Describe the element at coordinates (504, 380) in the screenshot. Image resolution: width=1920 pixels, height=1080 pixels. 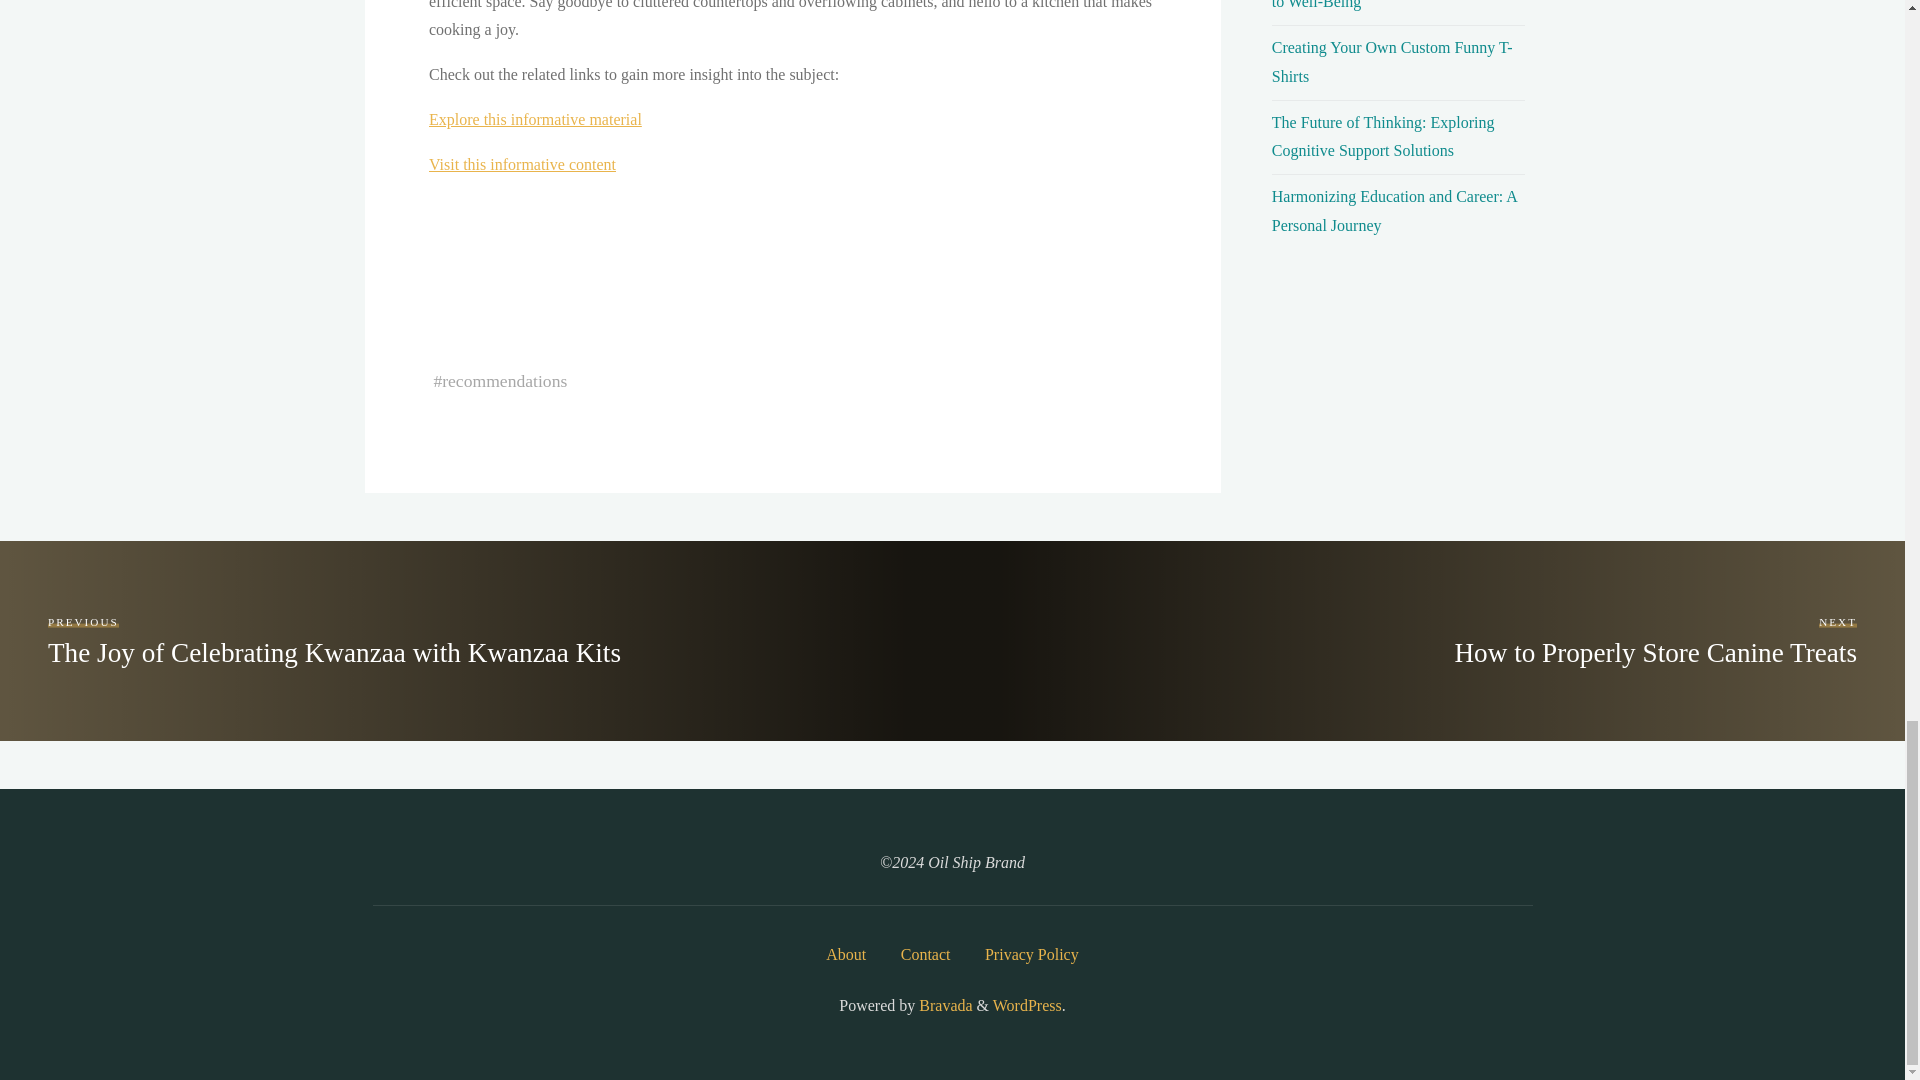
I see `recommendations` at that location.